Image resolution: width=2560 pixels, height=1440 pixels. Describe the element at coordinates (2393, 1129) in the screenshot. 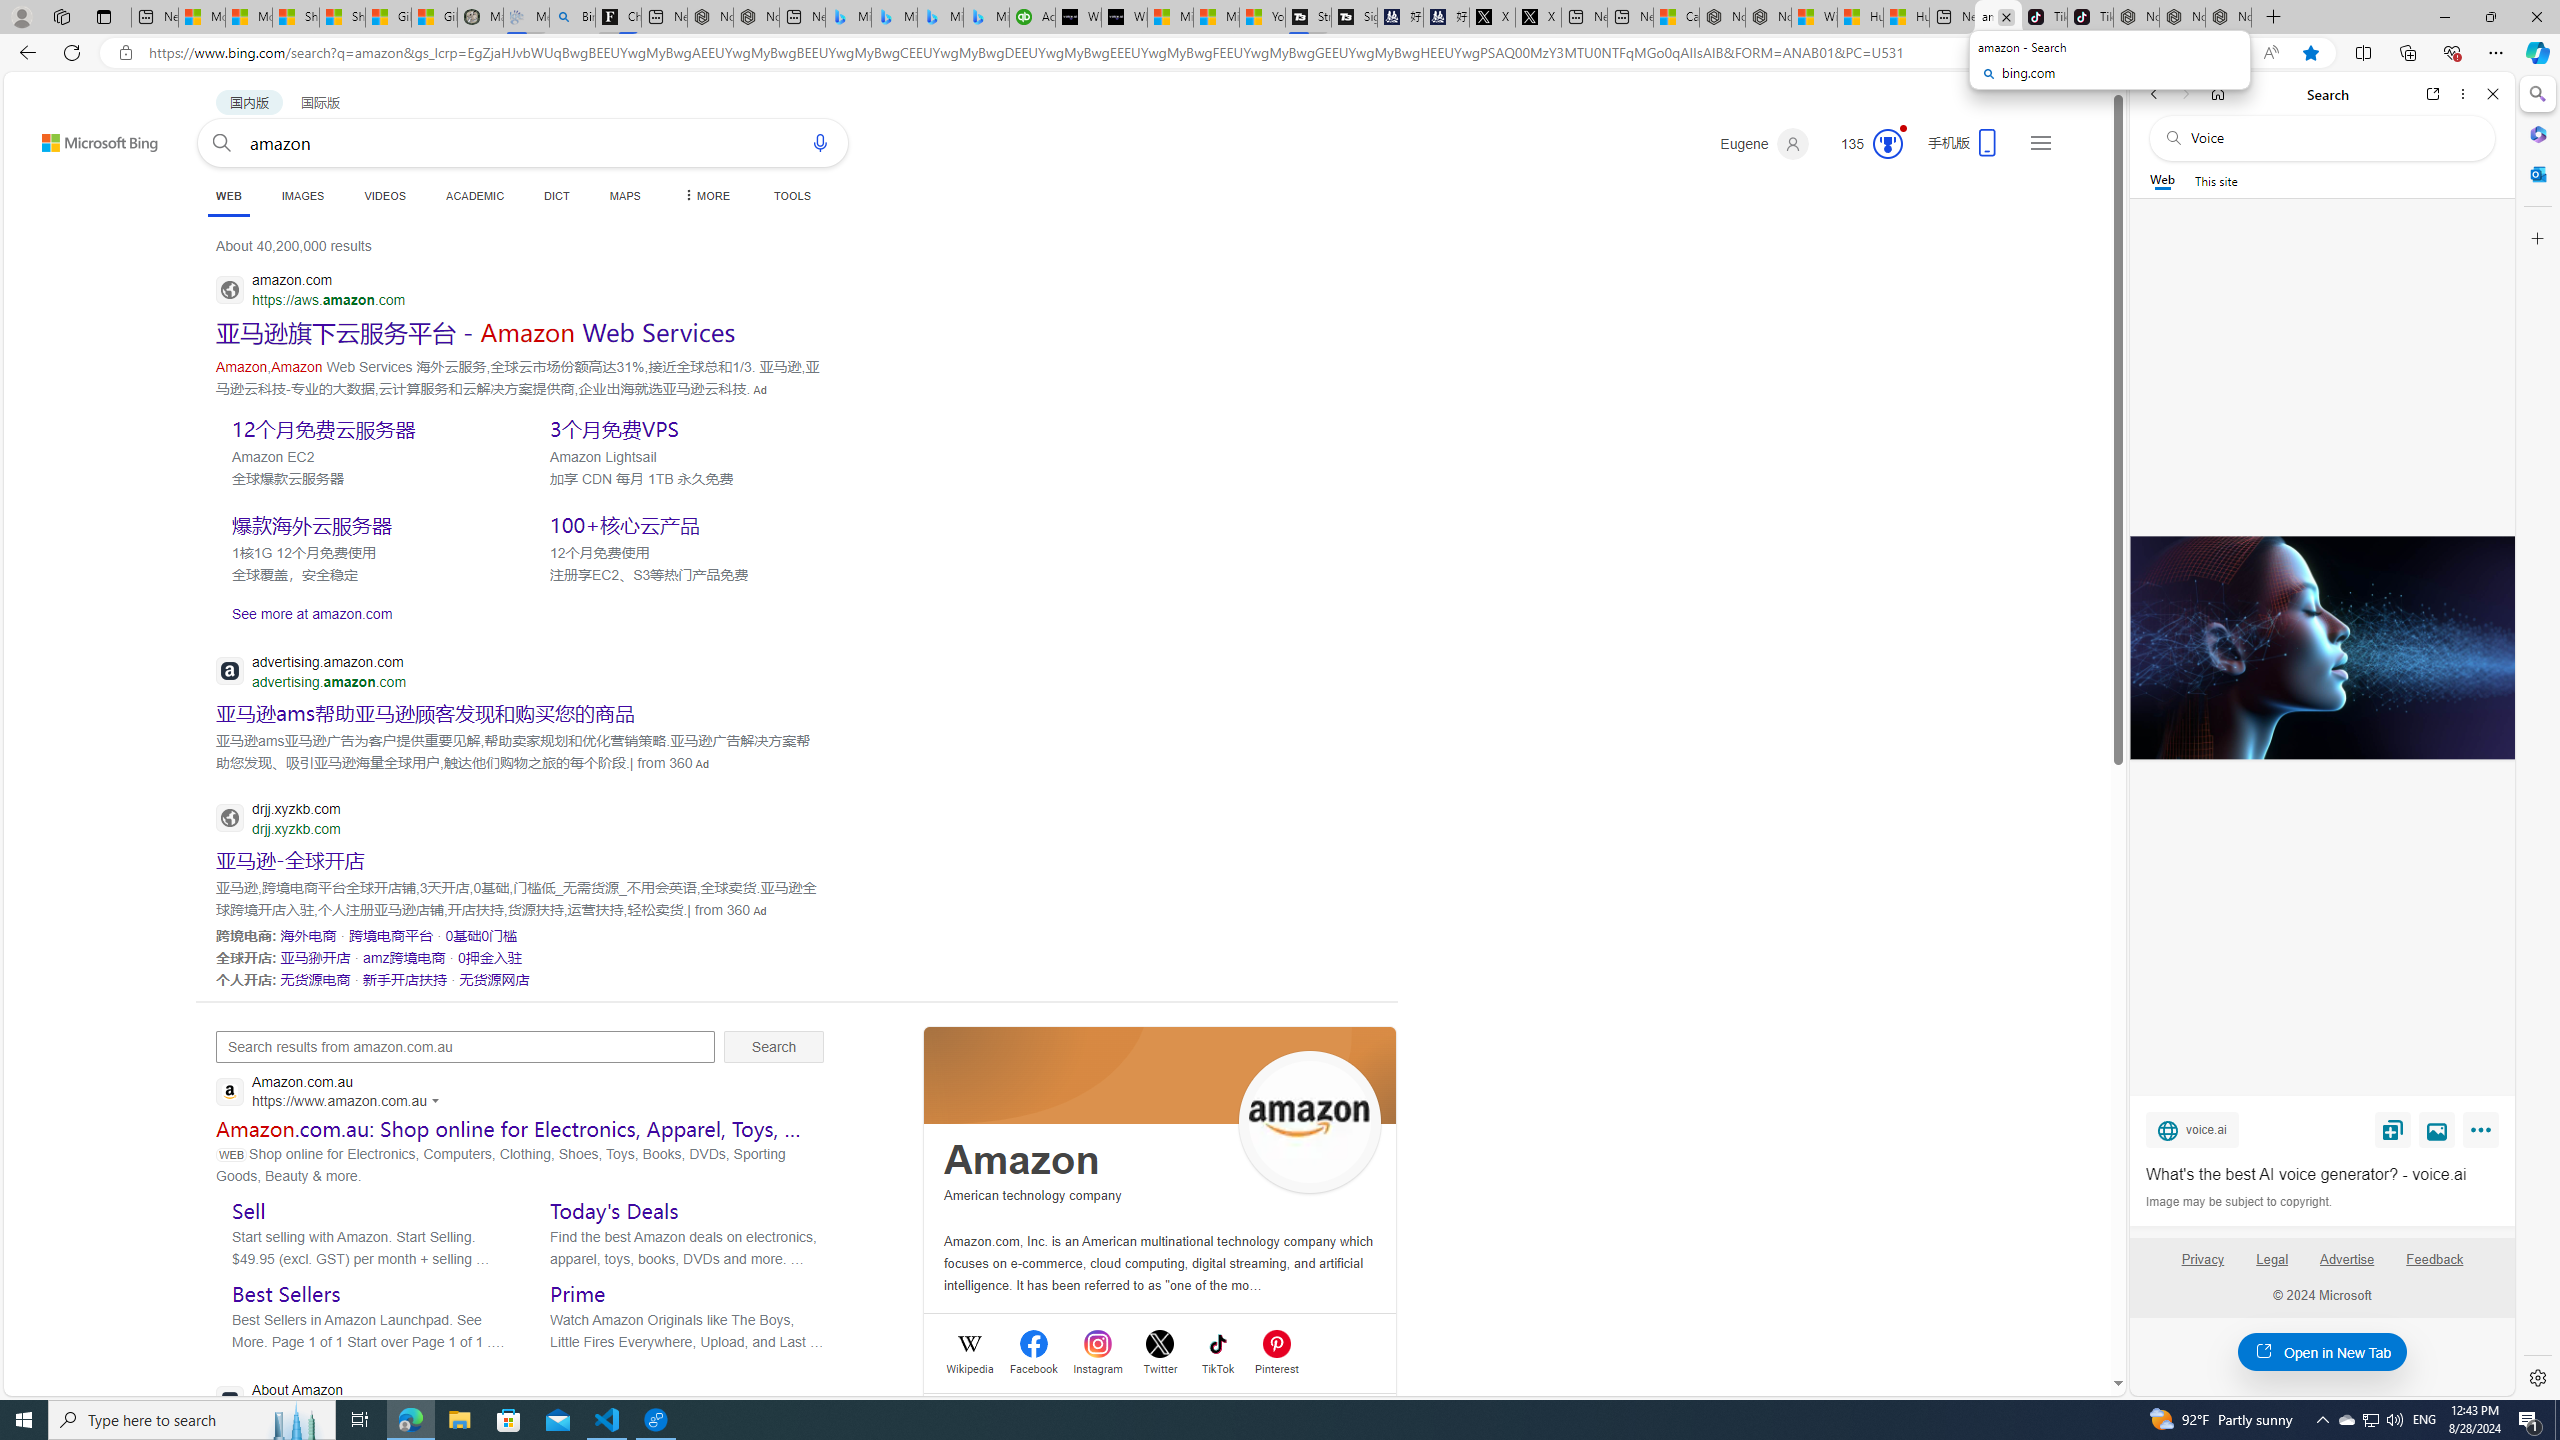

I see `Save` at that location.